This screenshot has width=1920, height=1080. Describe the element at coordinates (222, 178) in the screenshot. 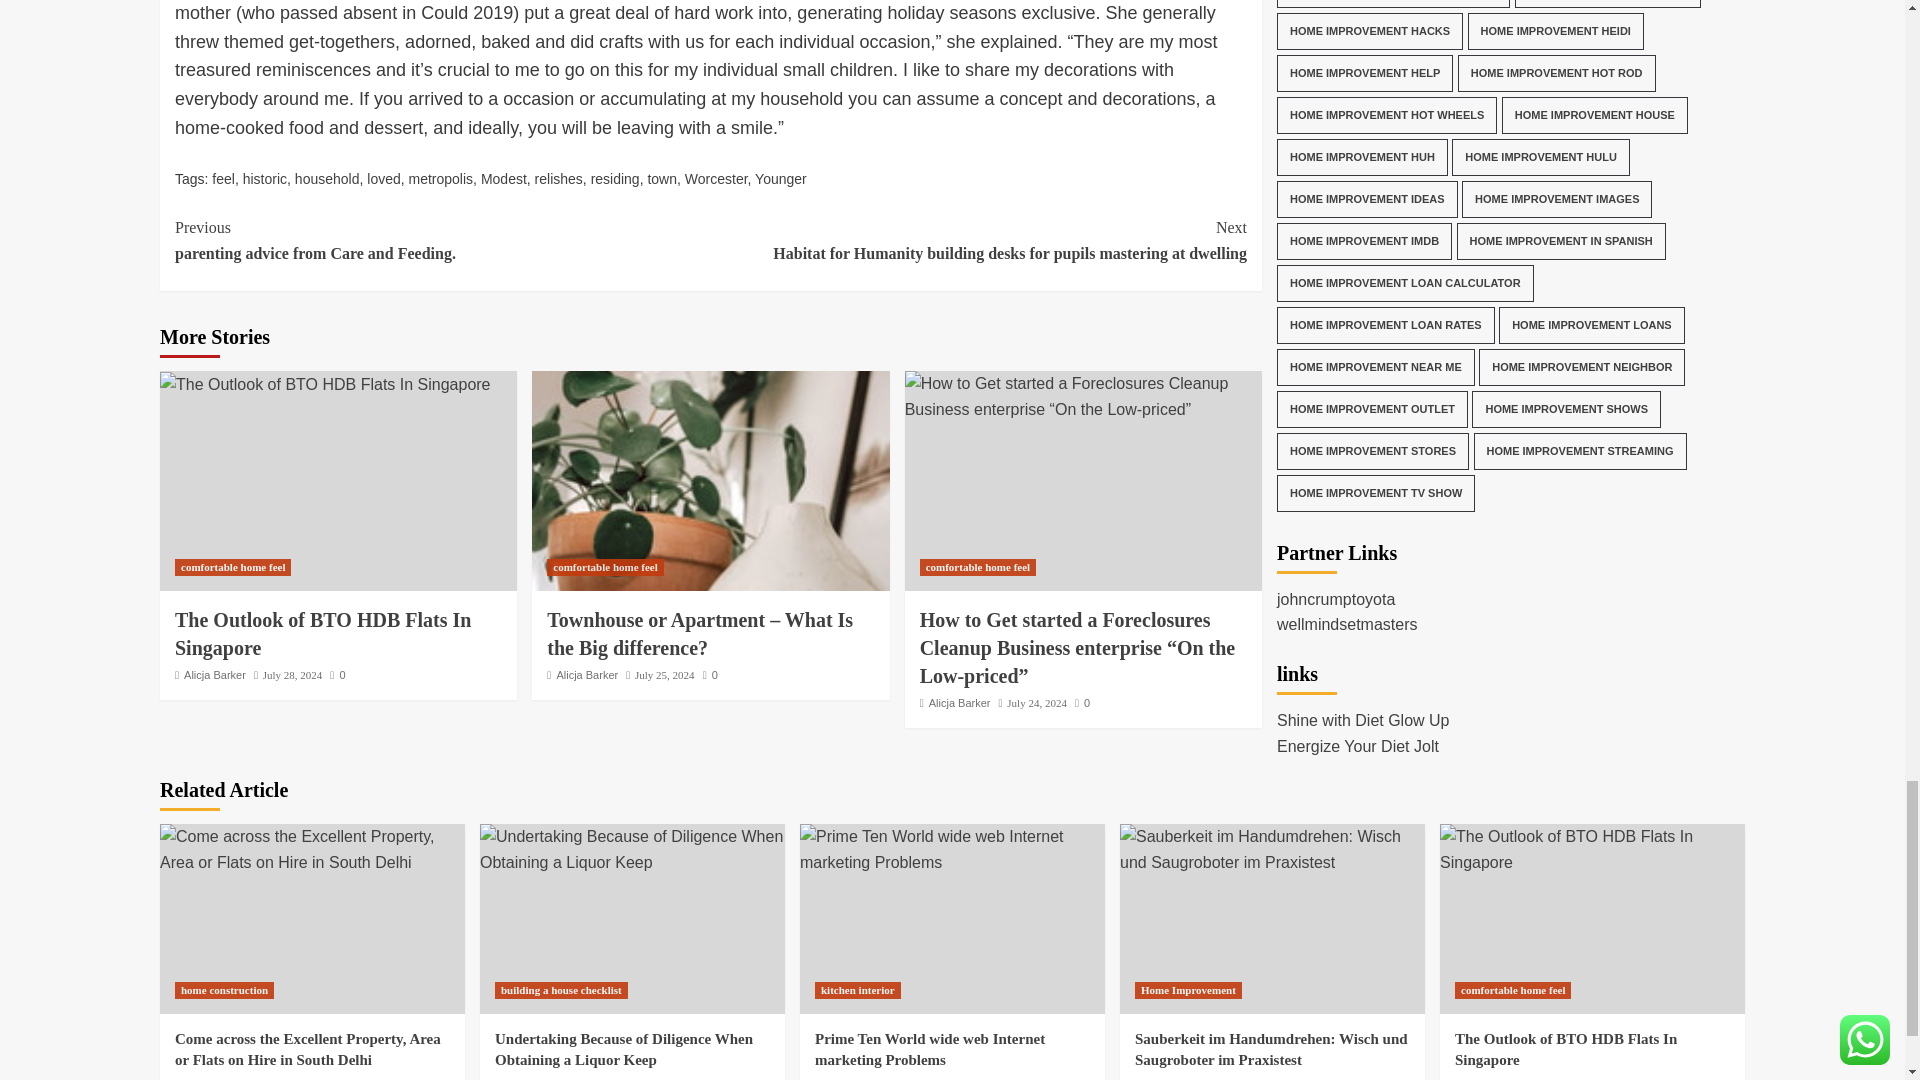

I see `feel` at that location.